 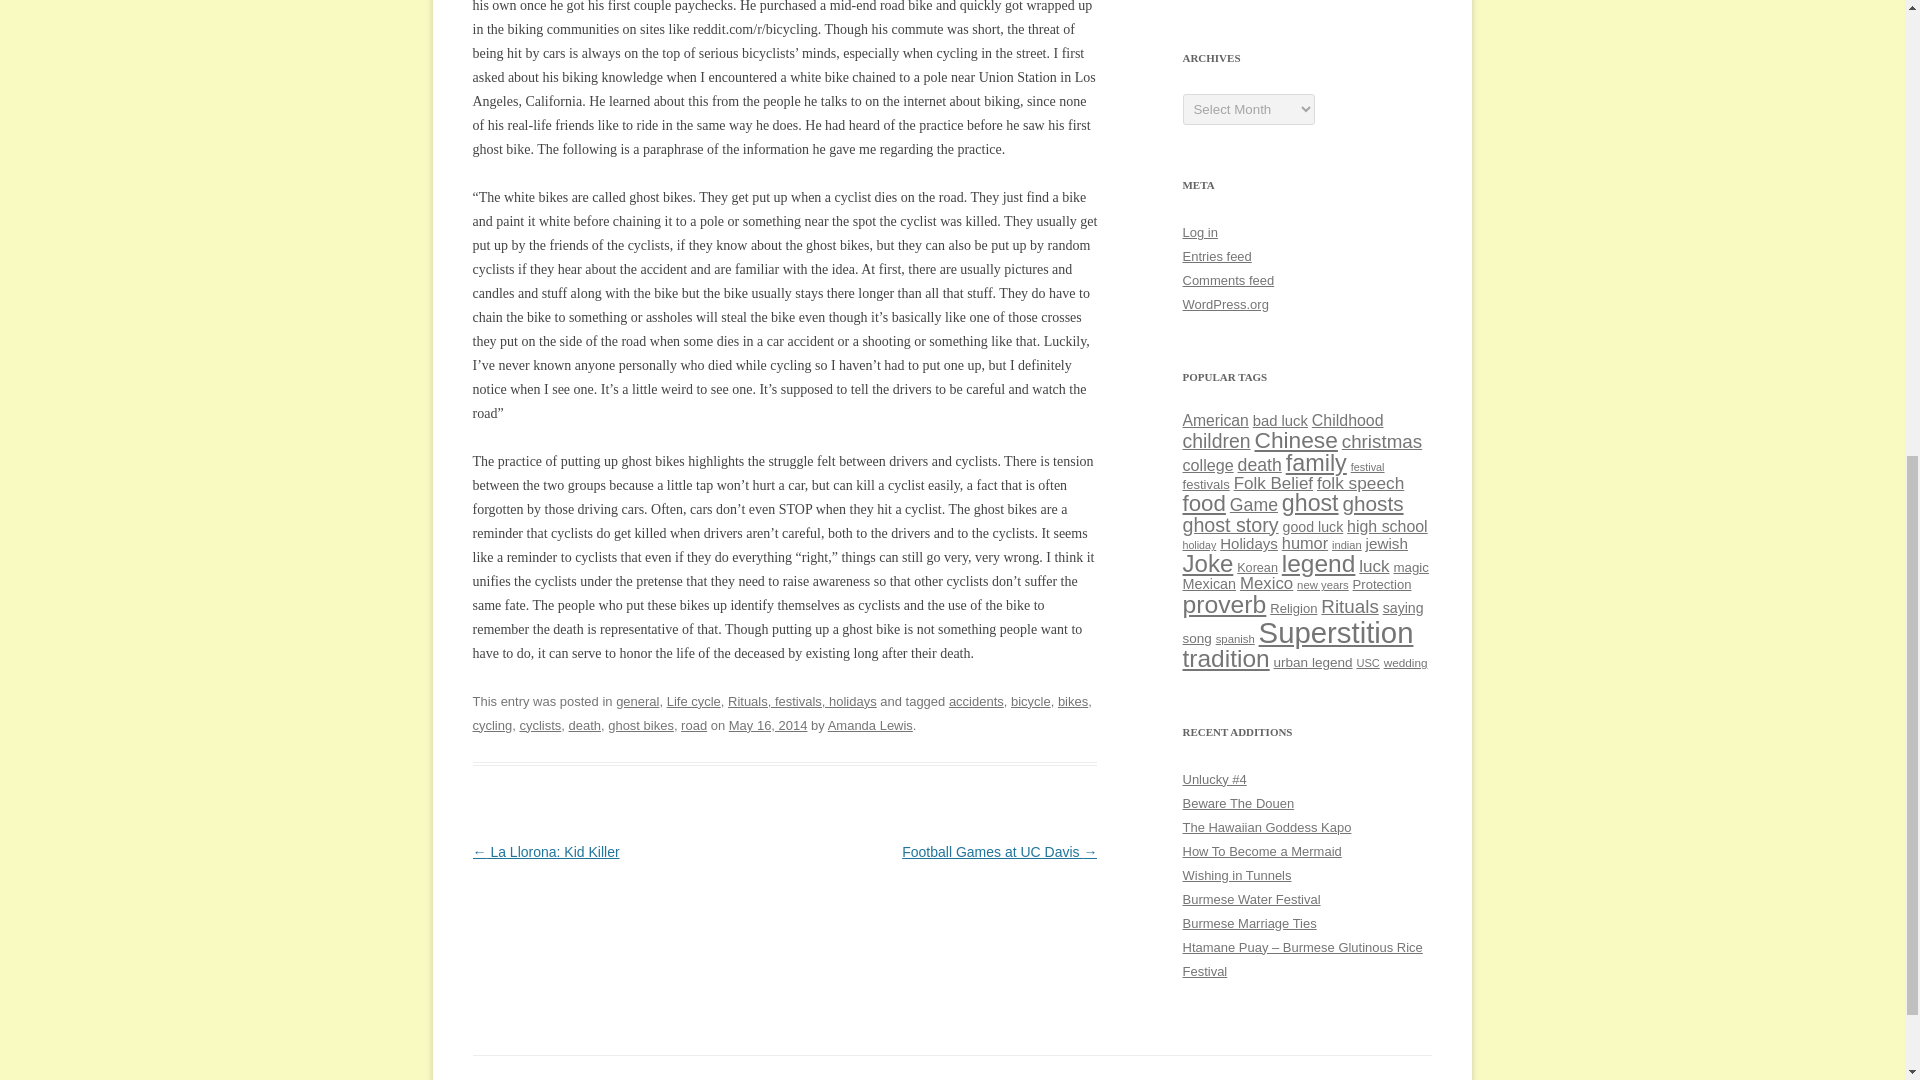 I want to click on food, so click(x=1203, y=504).